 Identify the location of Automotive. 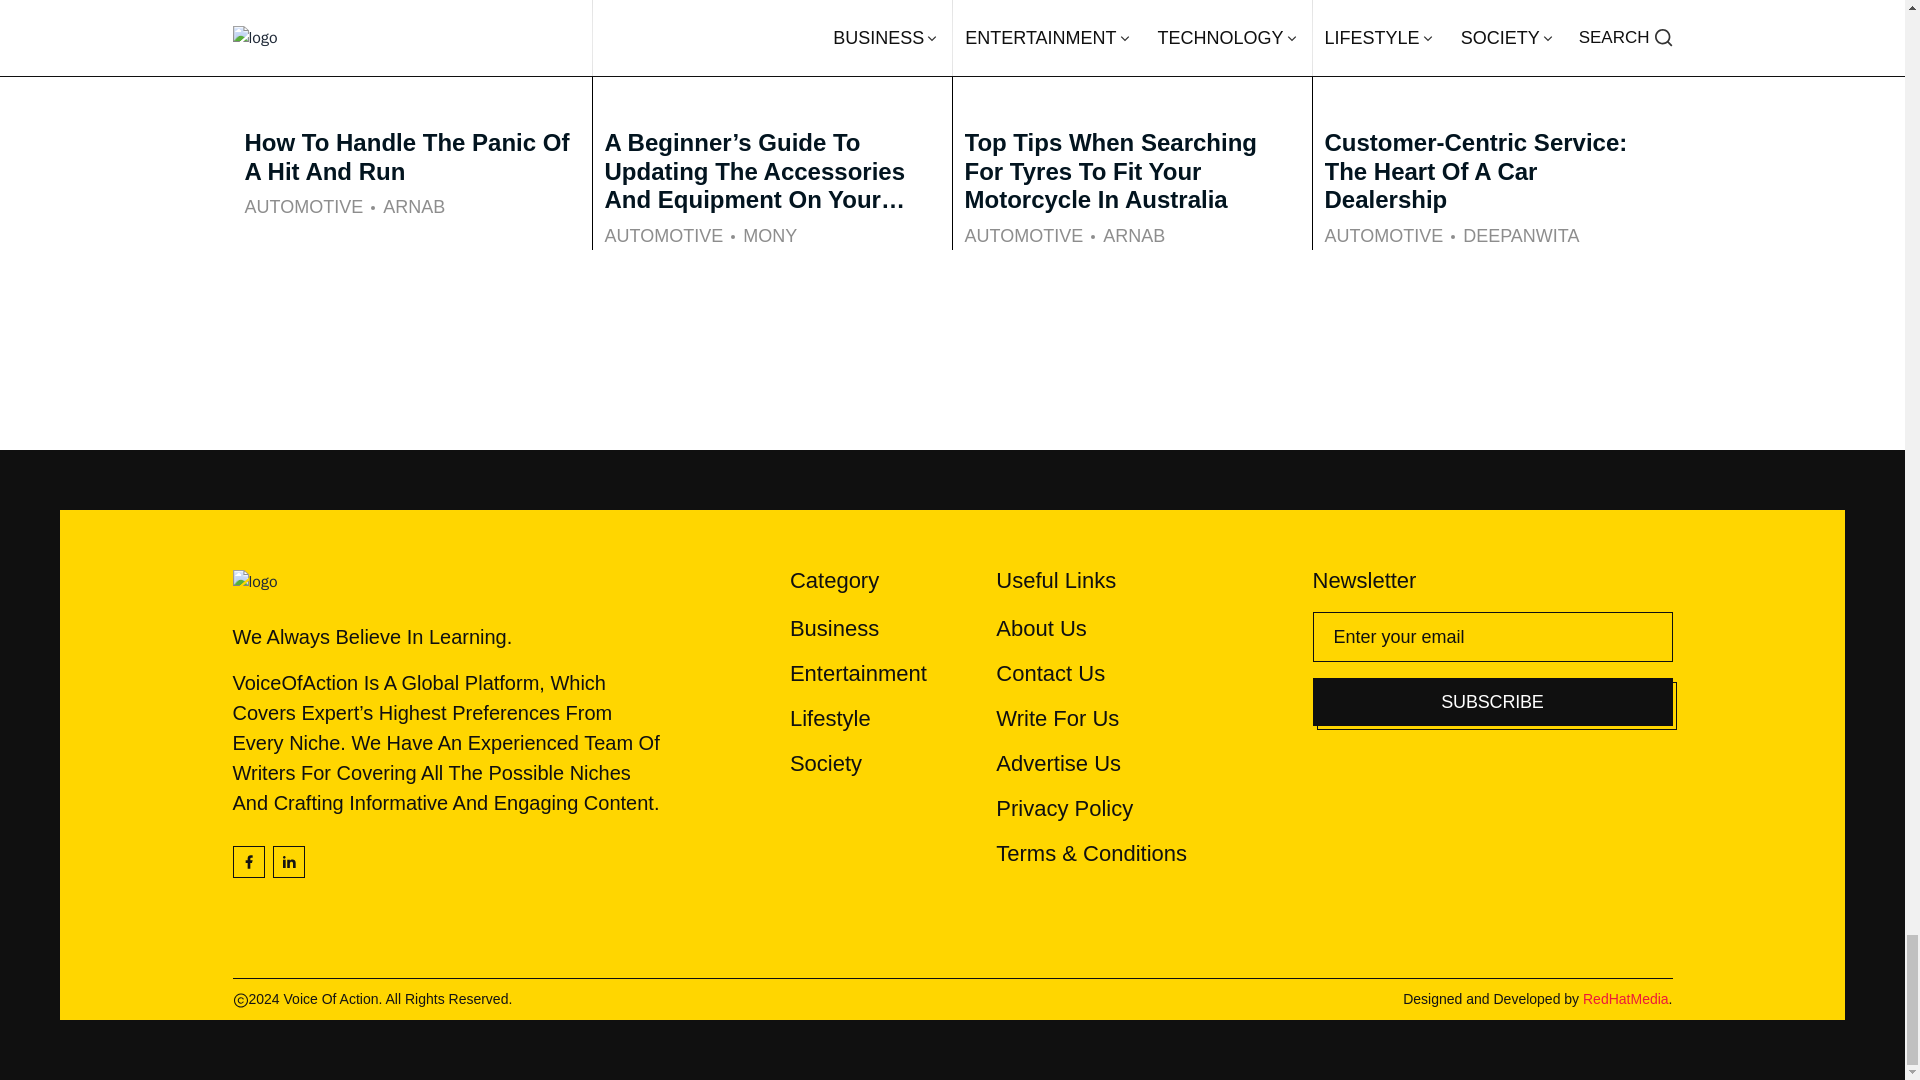
(1384, 236).